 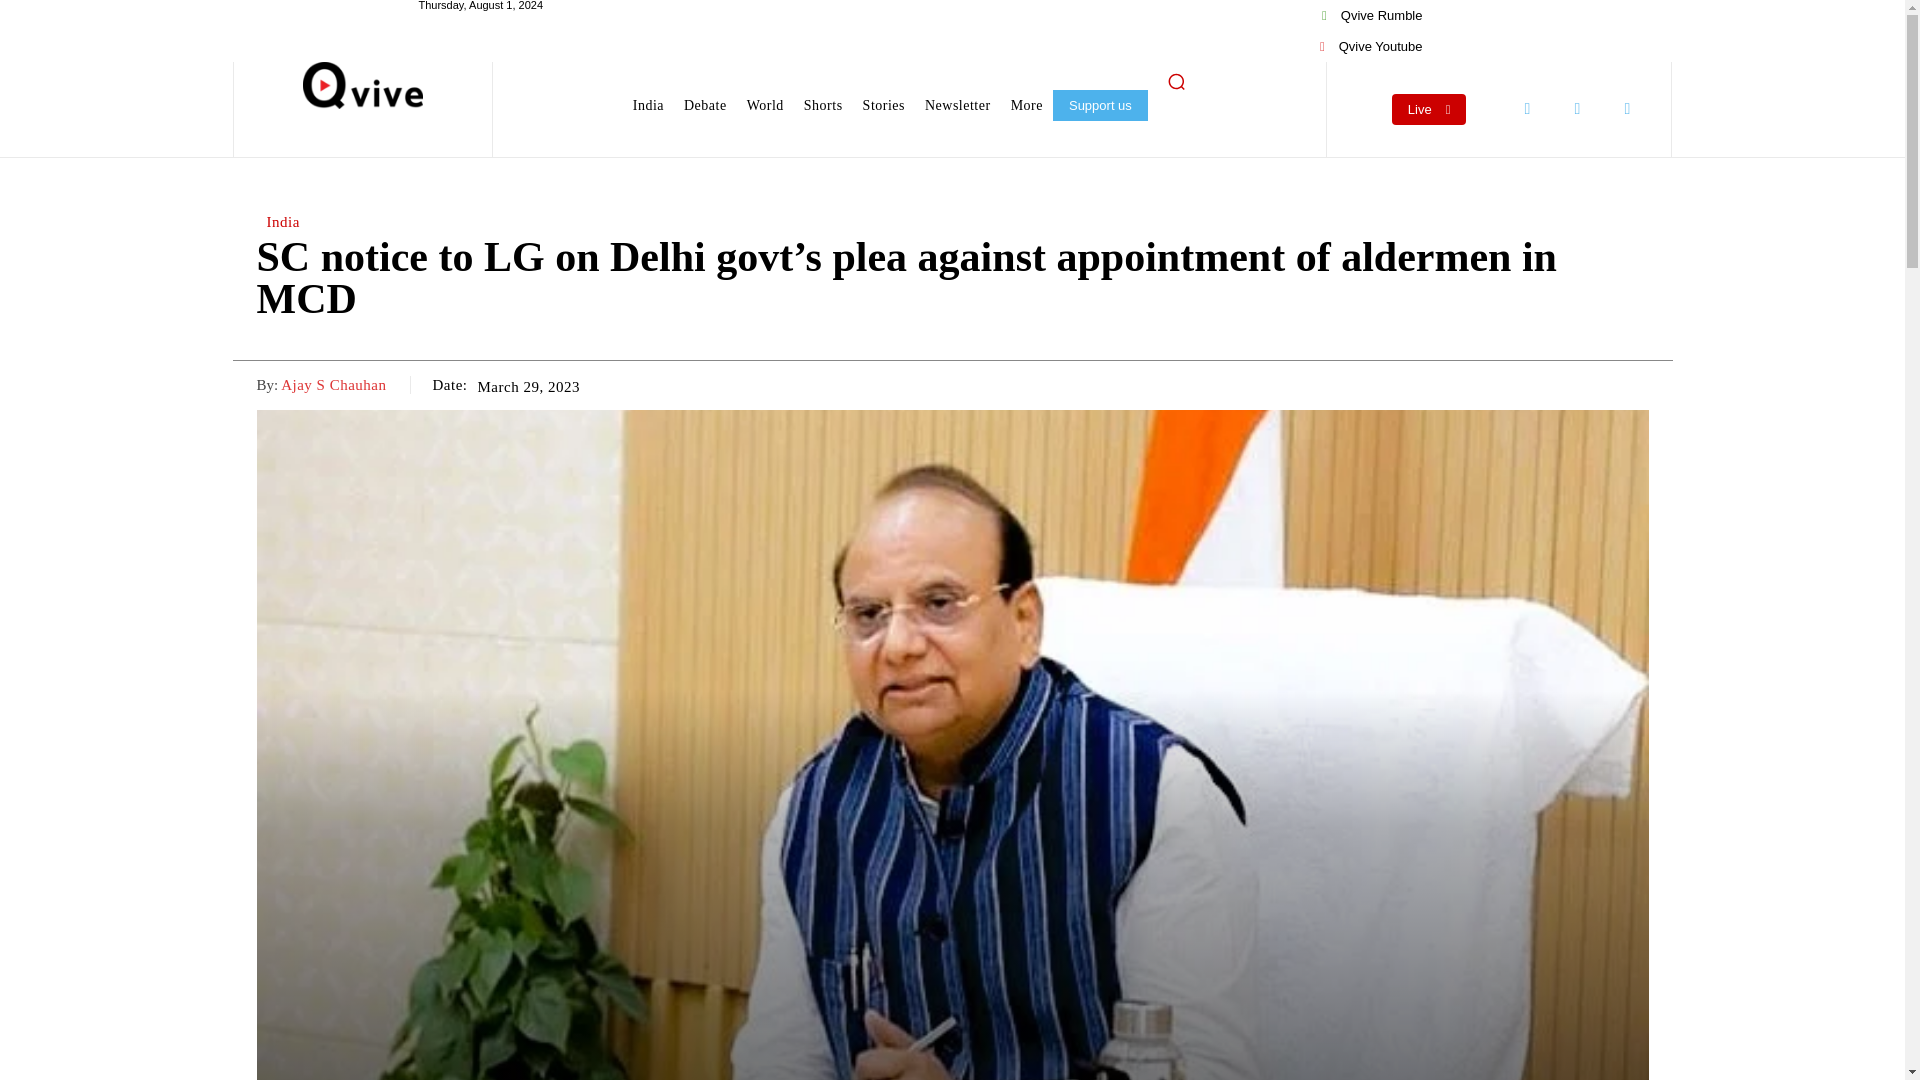 I want to click on Qvive Youtube, so click(x=1370, y=46).